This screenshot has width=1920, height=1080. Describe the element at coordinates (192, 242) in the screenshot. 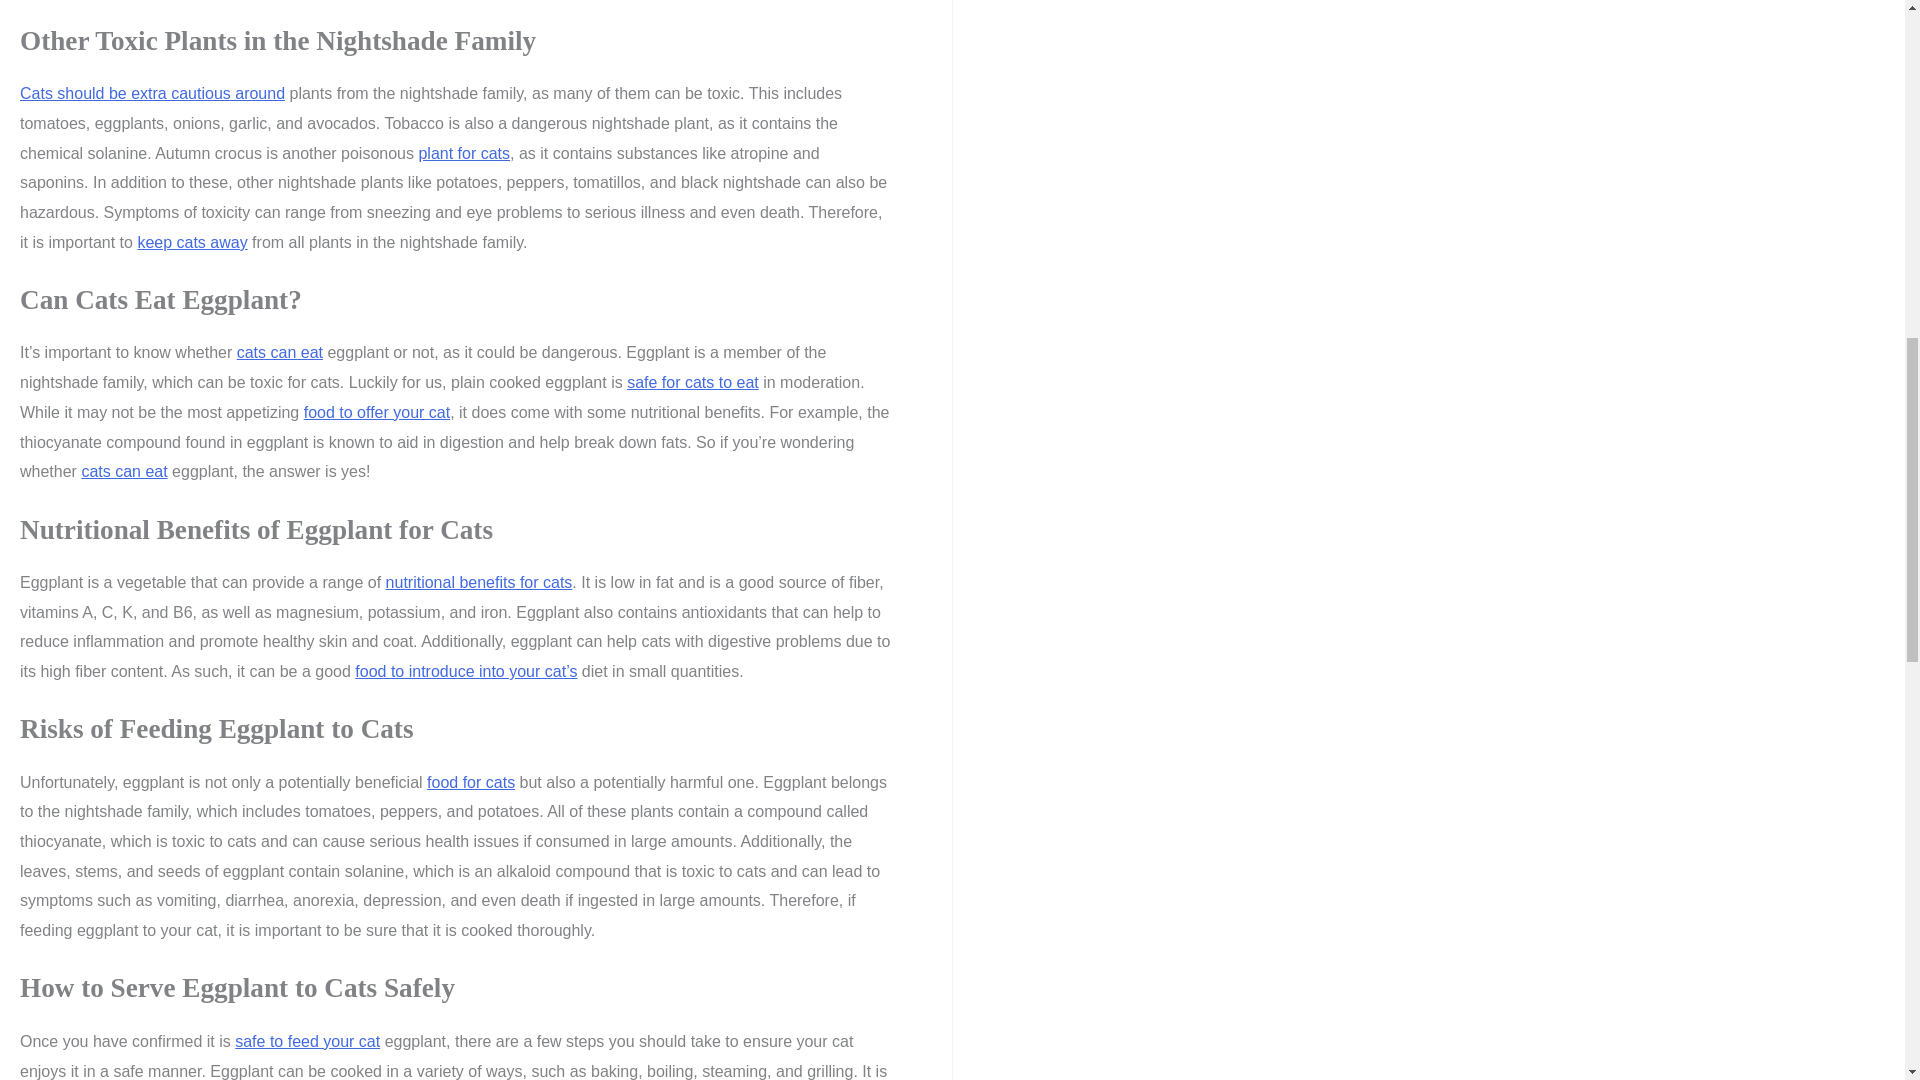

I see `keep cats away` at that location.